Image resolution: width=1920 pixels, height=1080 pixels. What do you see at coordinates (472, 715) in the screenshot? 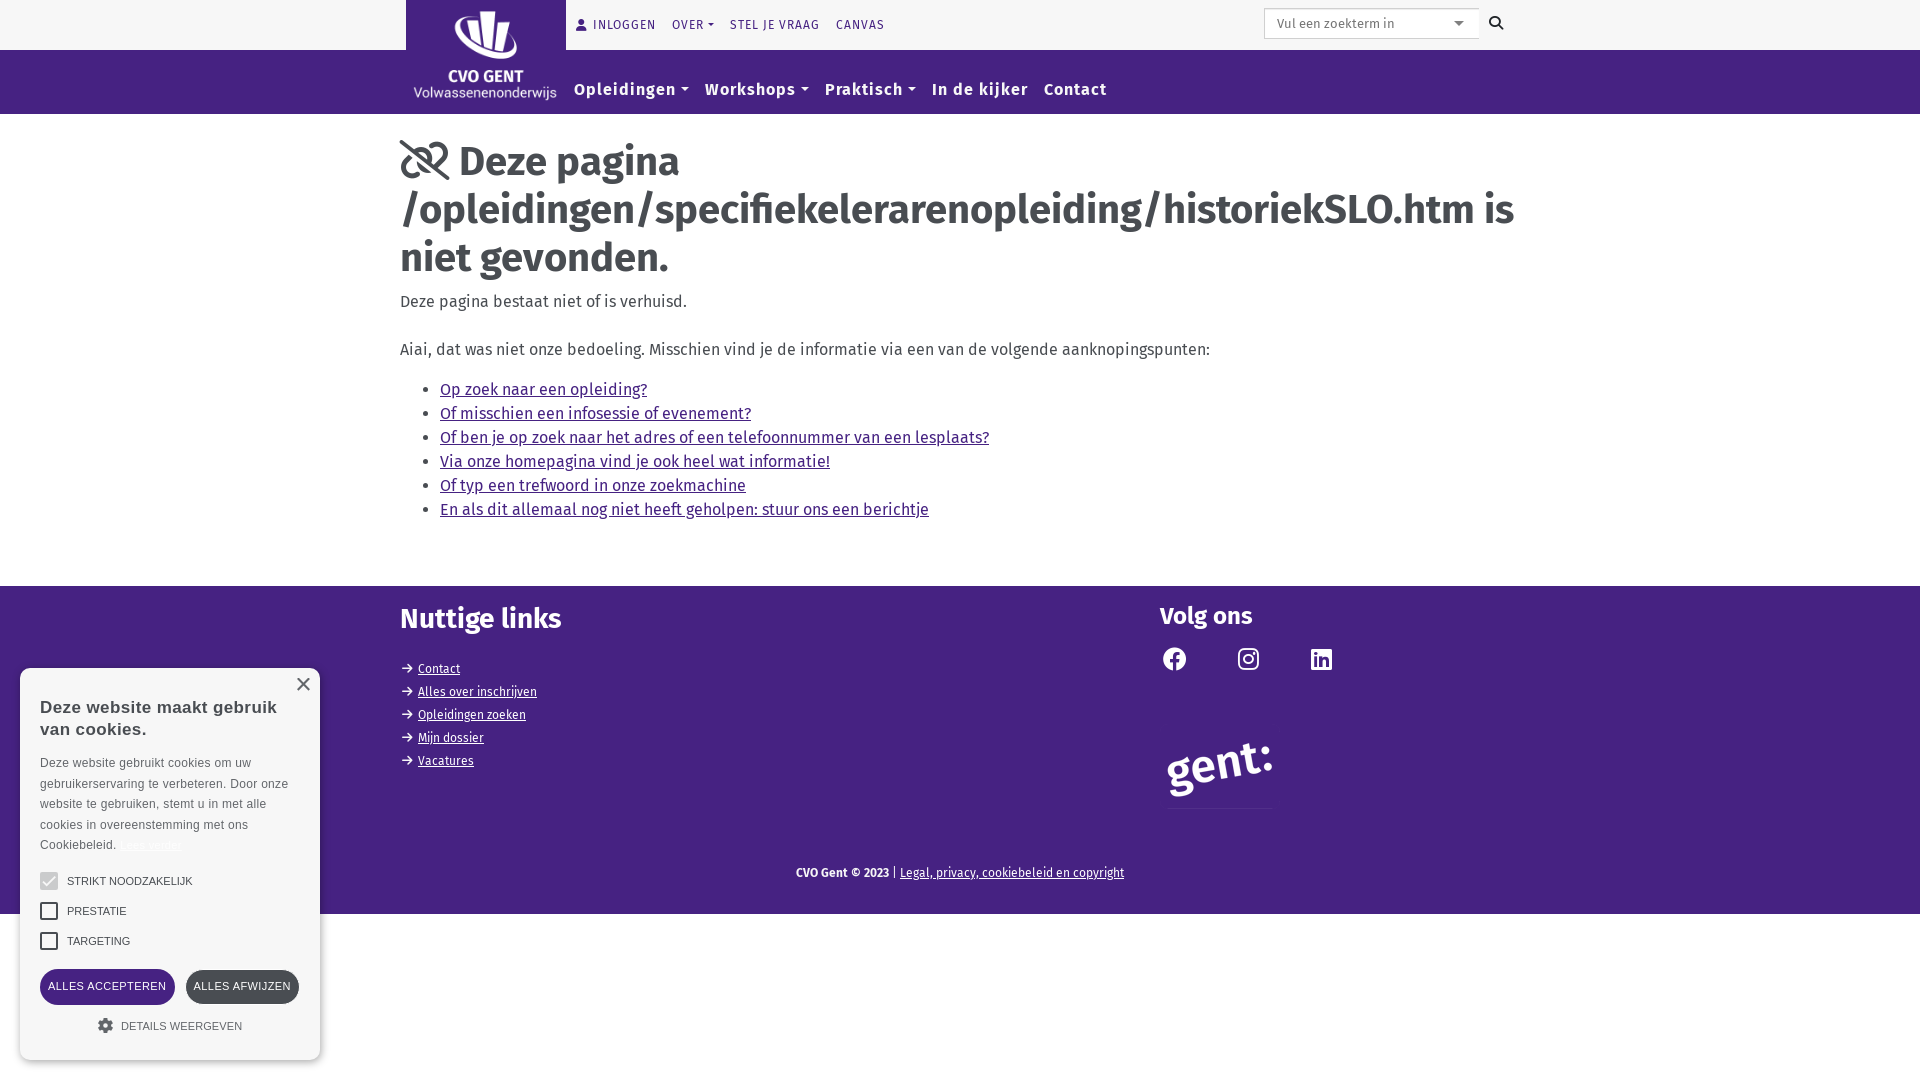
I see `Opleidingen zoeken` at bounding box center [472, 715].